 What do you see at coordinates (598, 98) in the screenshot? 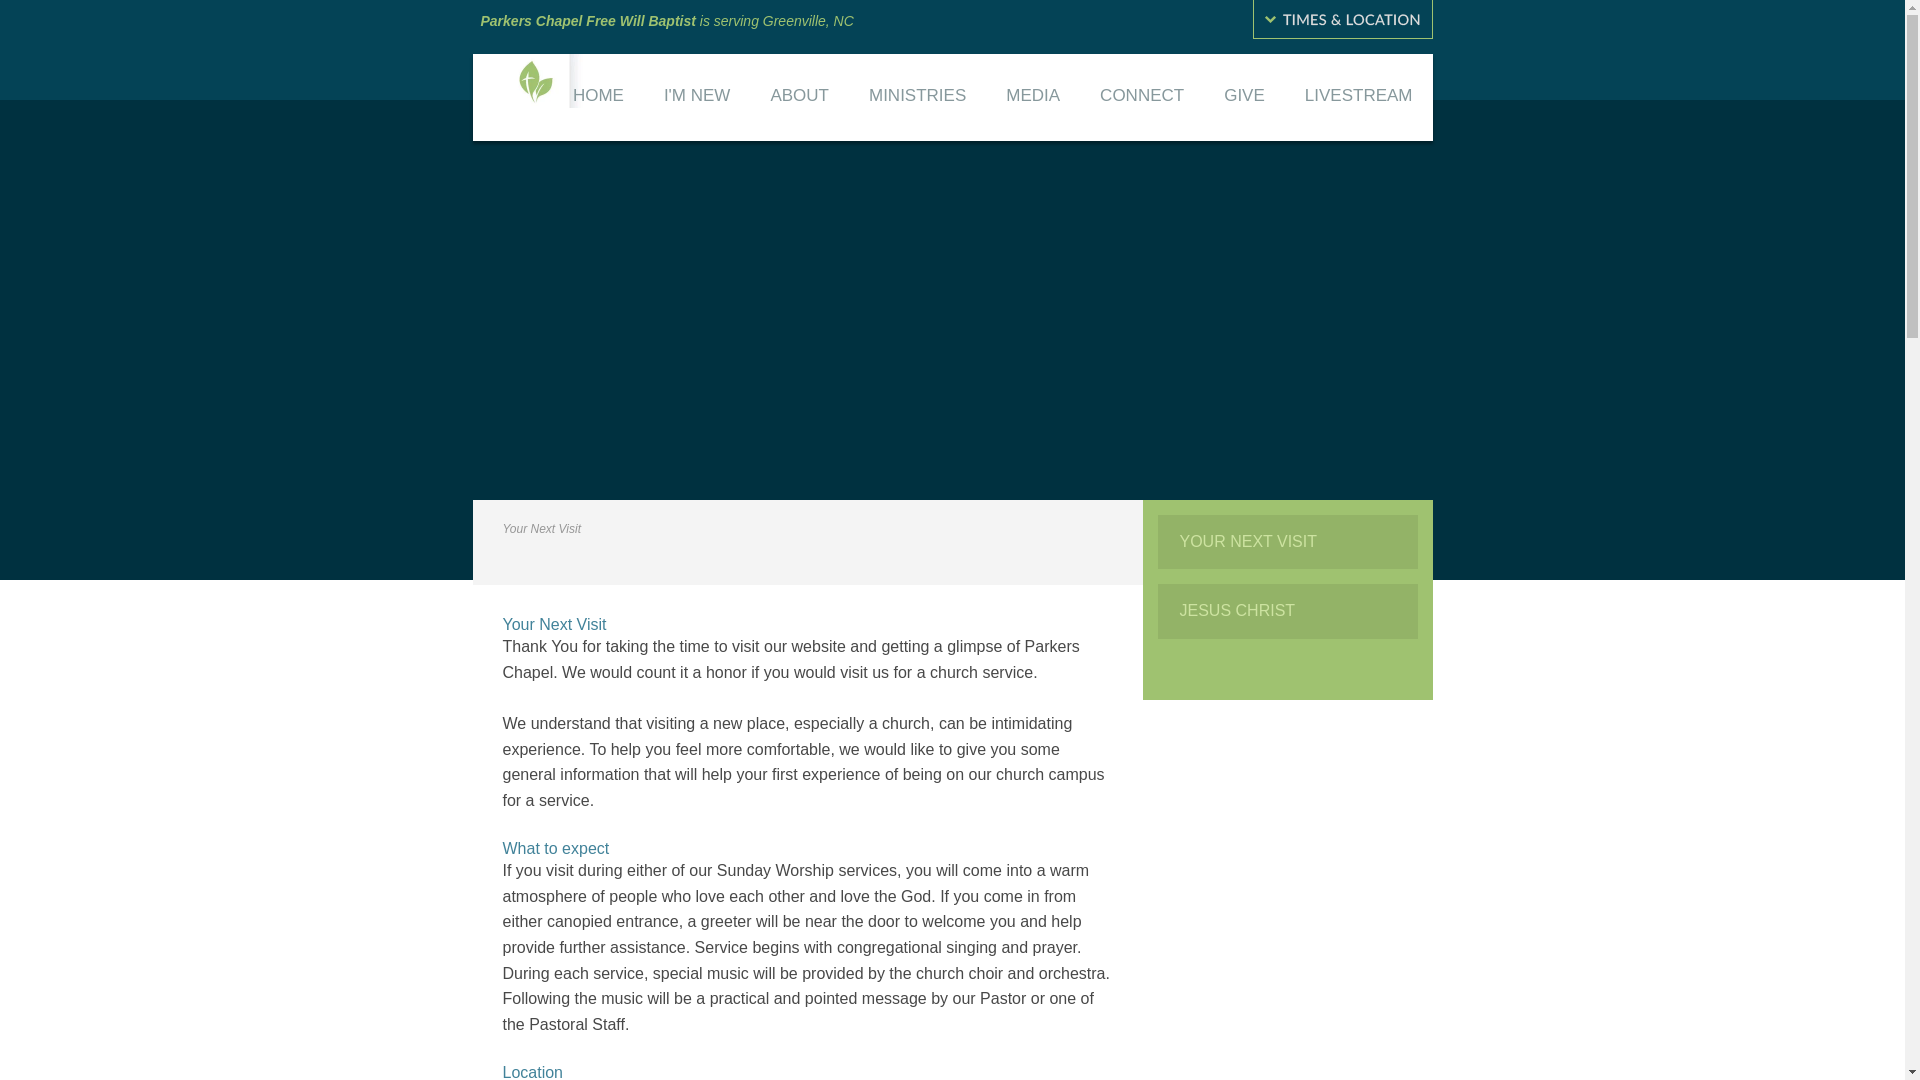
I see `HOME` at bounding box center [598, 98].